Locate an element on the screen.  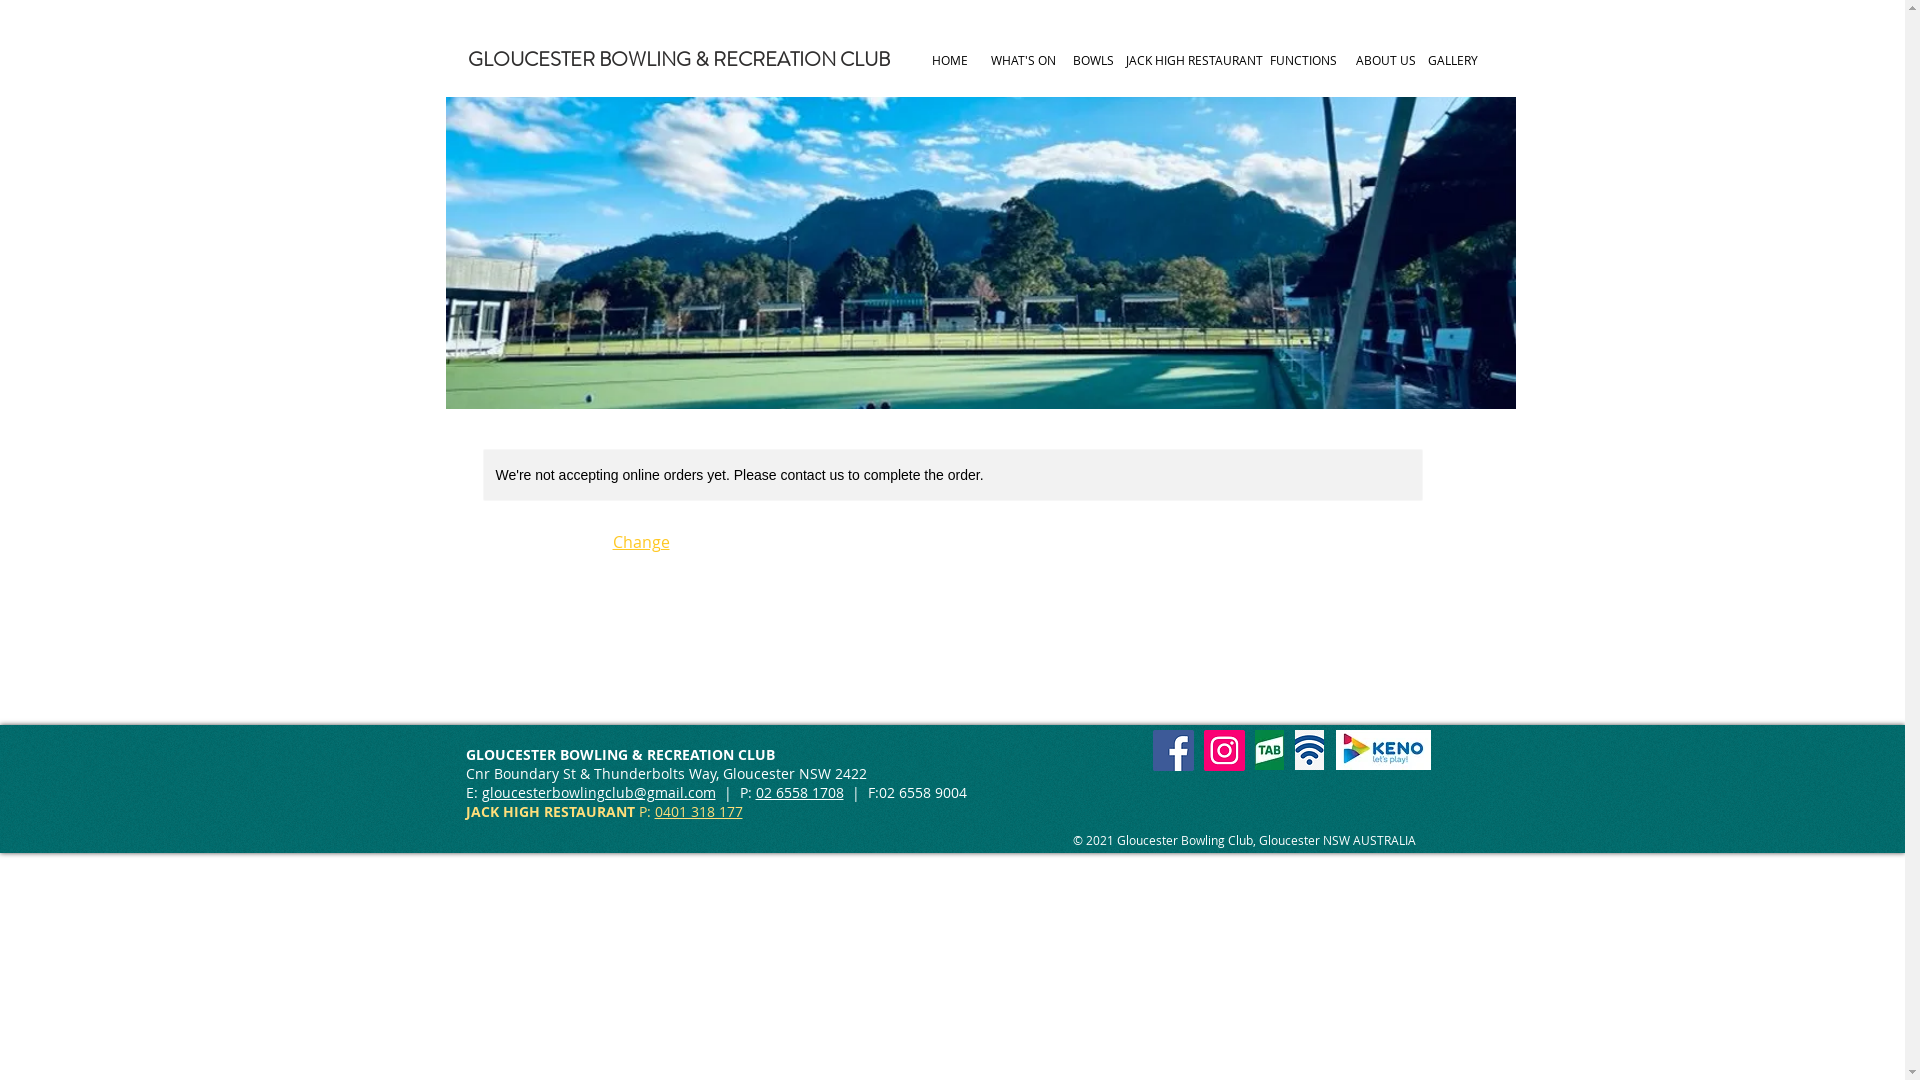
0401 318 177 is located at coordinates (698, 812).